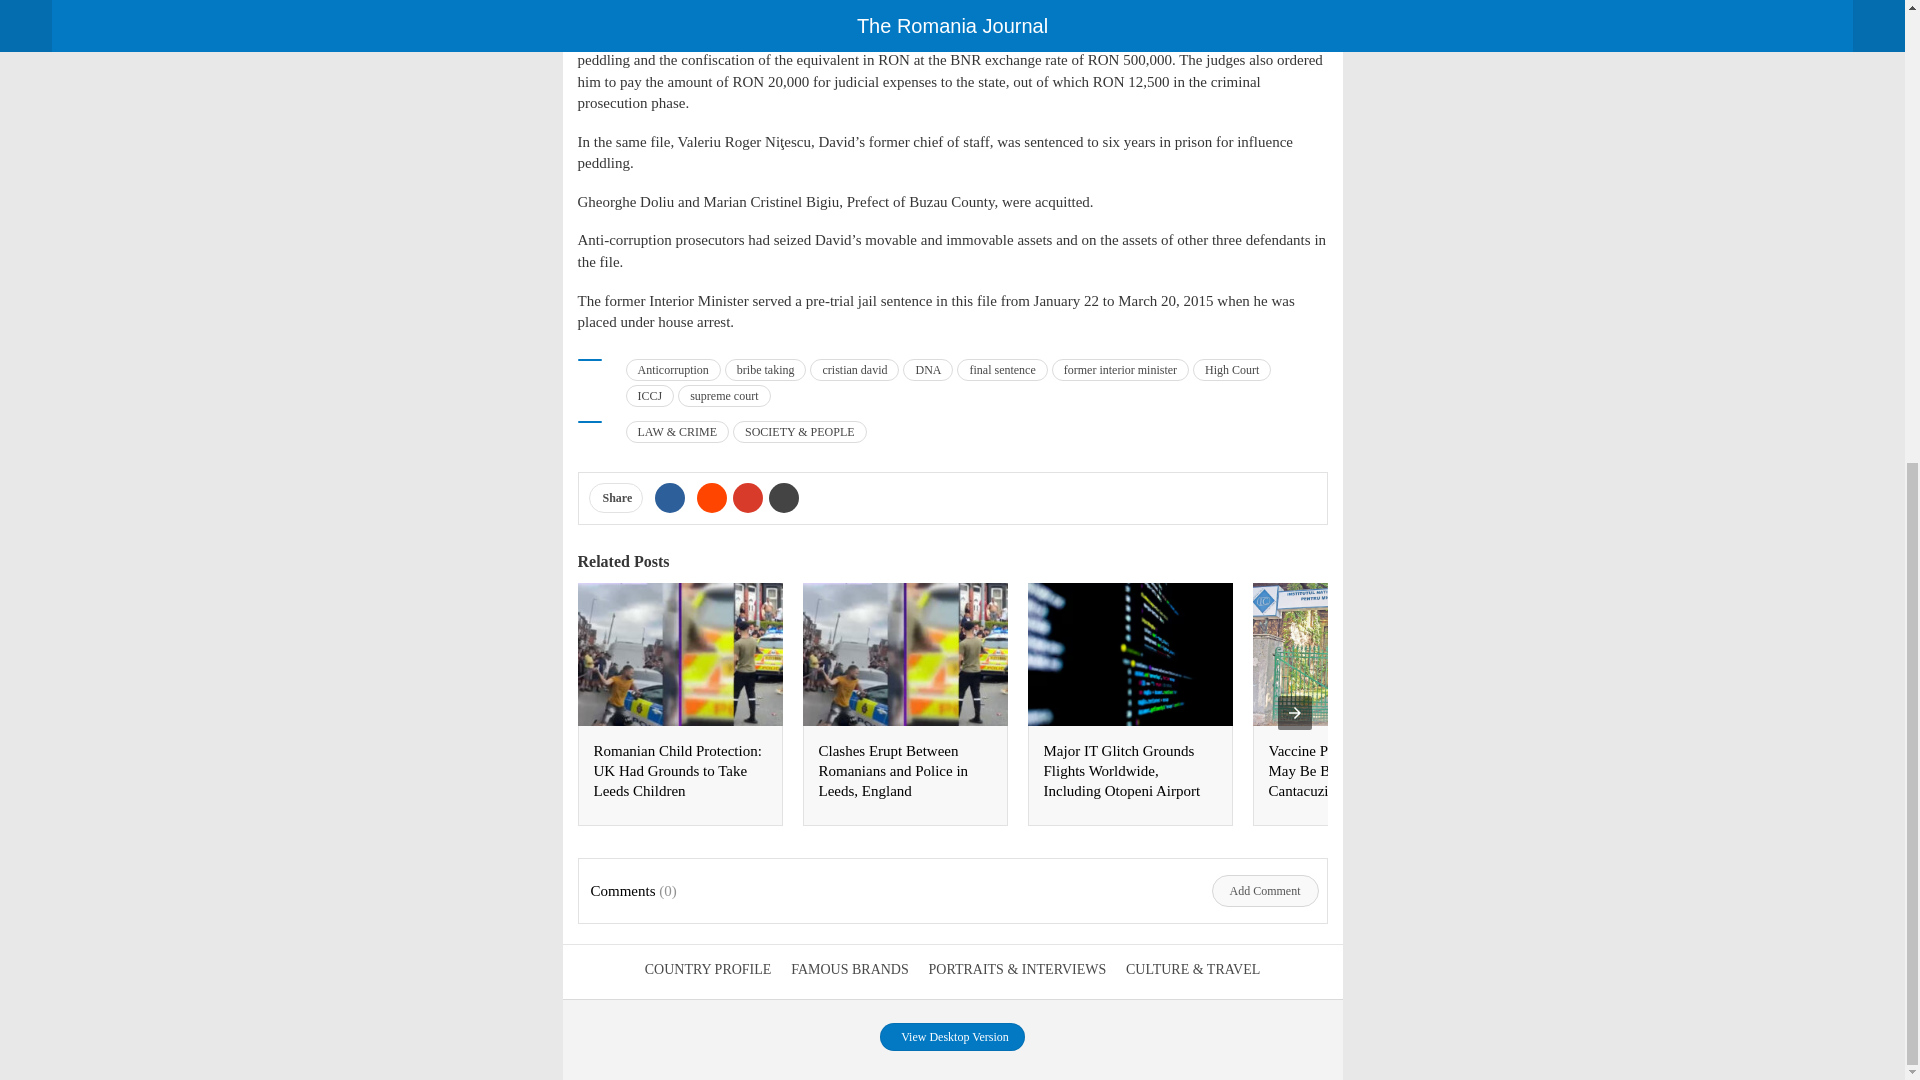 The height and width of the screenshot is (1080, 1920). I want to click on DNA, so click(927, 370).